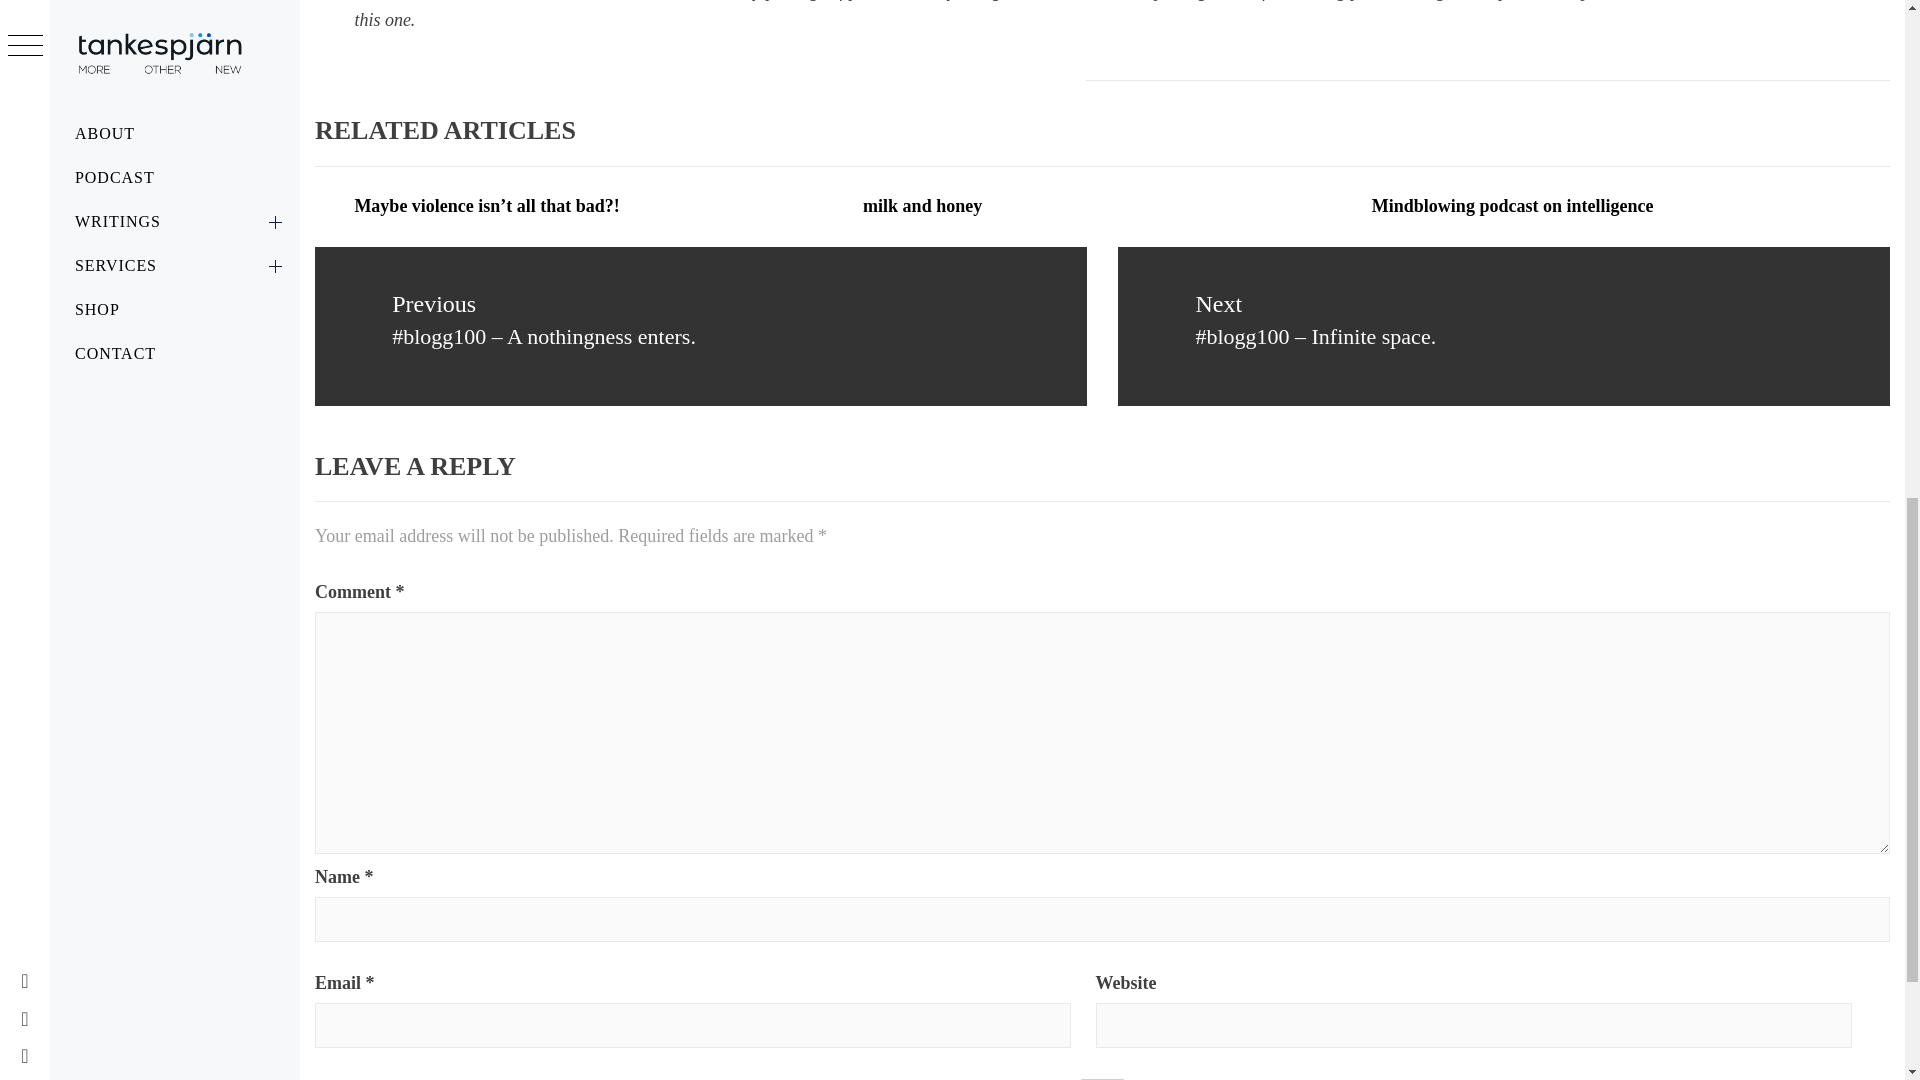 The height and width of the screenshot is (1080, 1920). Describe the element at coordinates (922, 206) in the screenshot. I see `milk and honey` at that location.